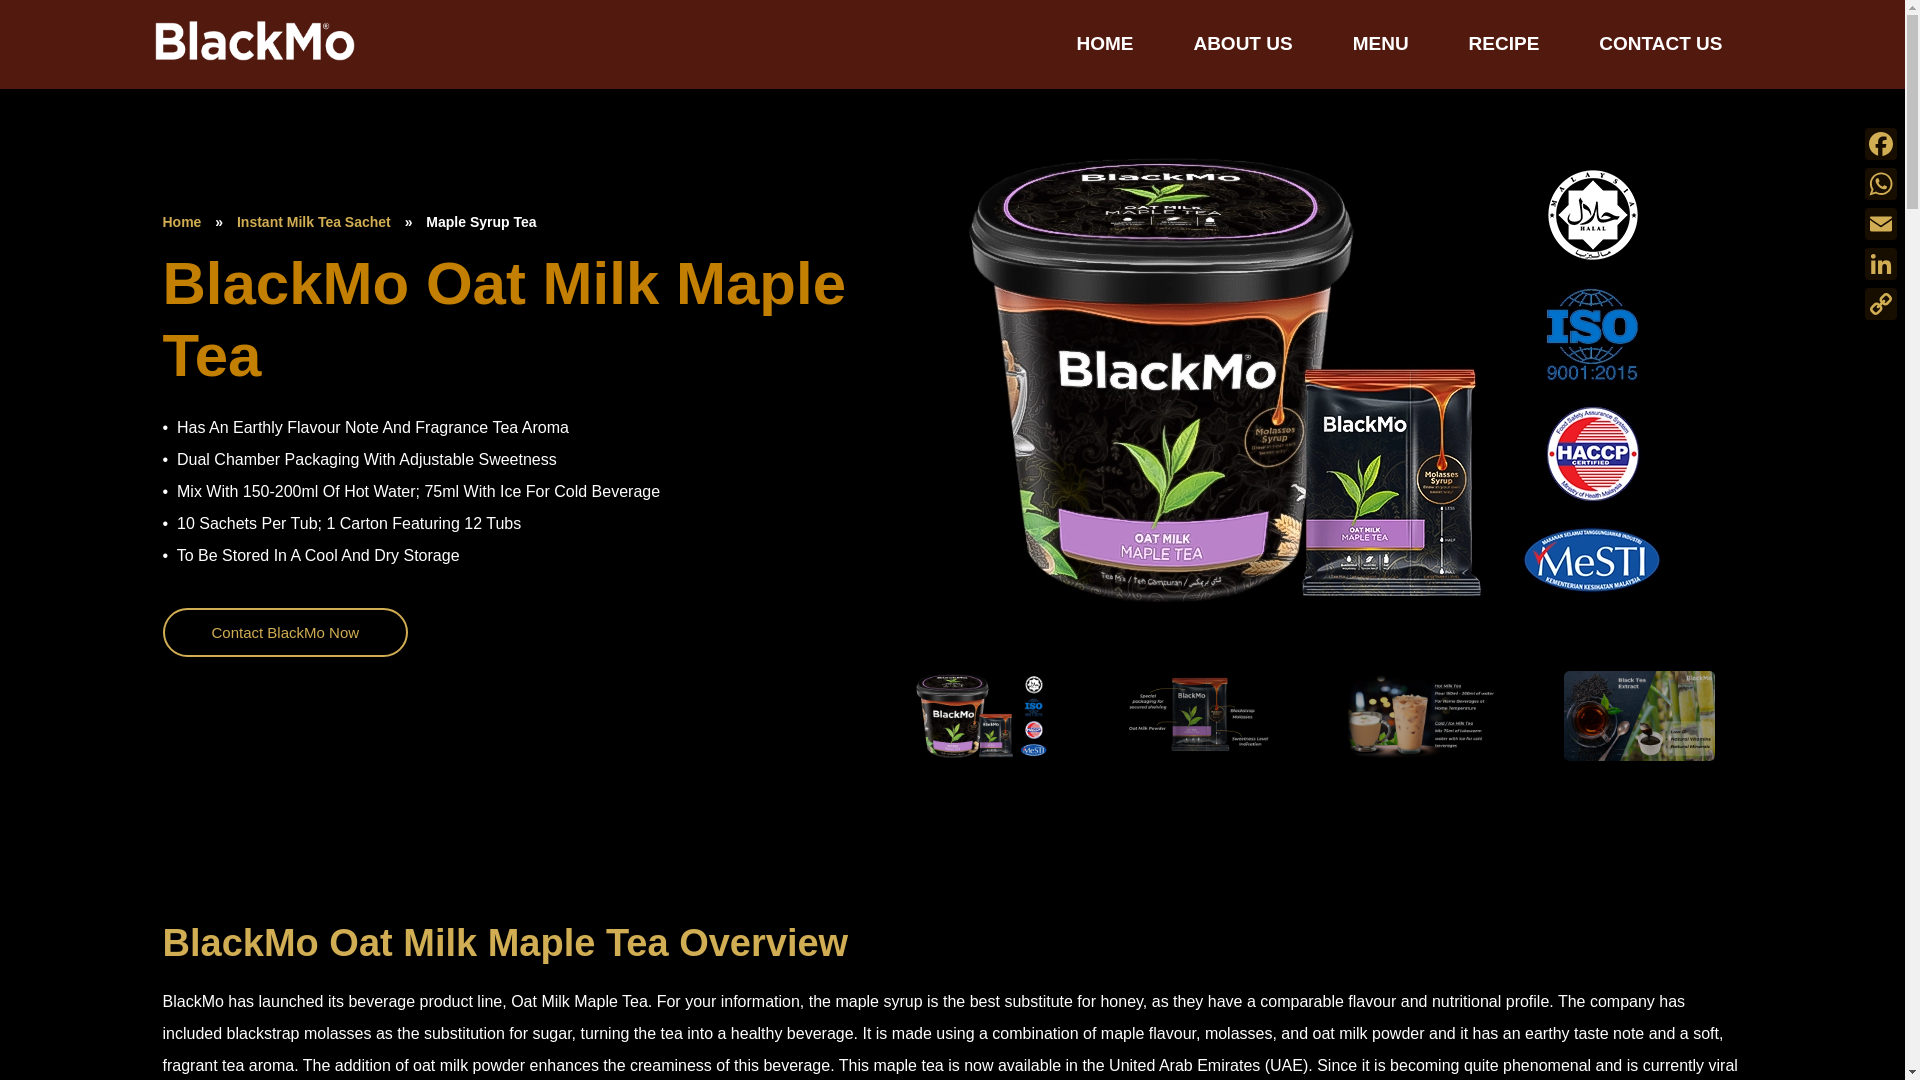  I want to click on MENU, so click(1380, 44).